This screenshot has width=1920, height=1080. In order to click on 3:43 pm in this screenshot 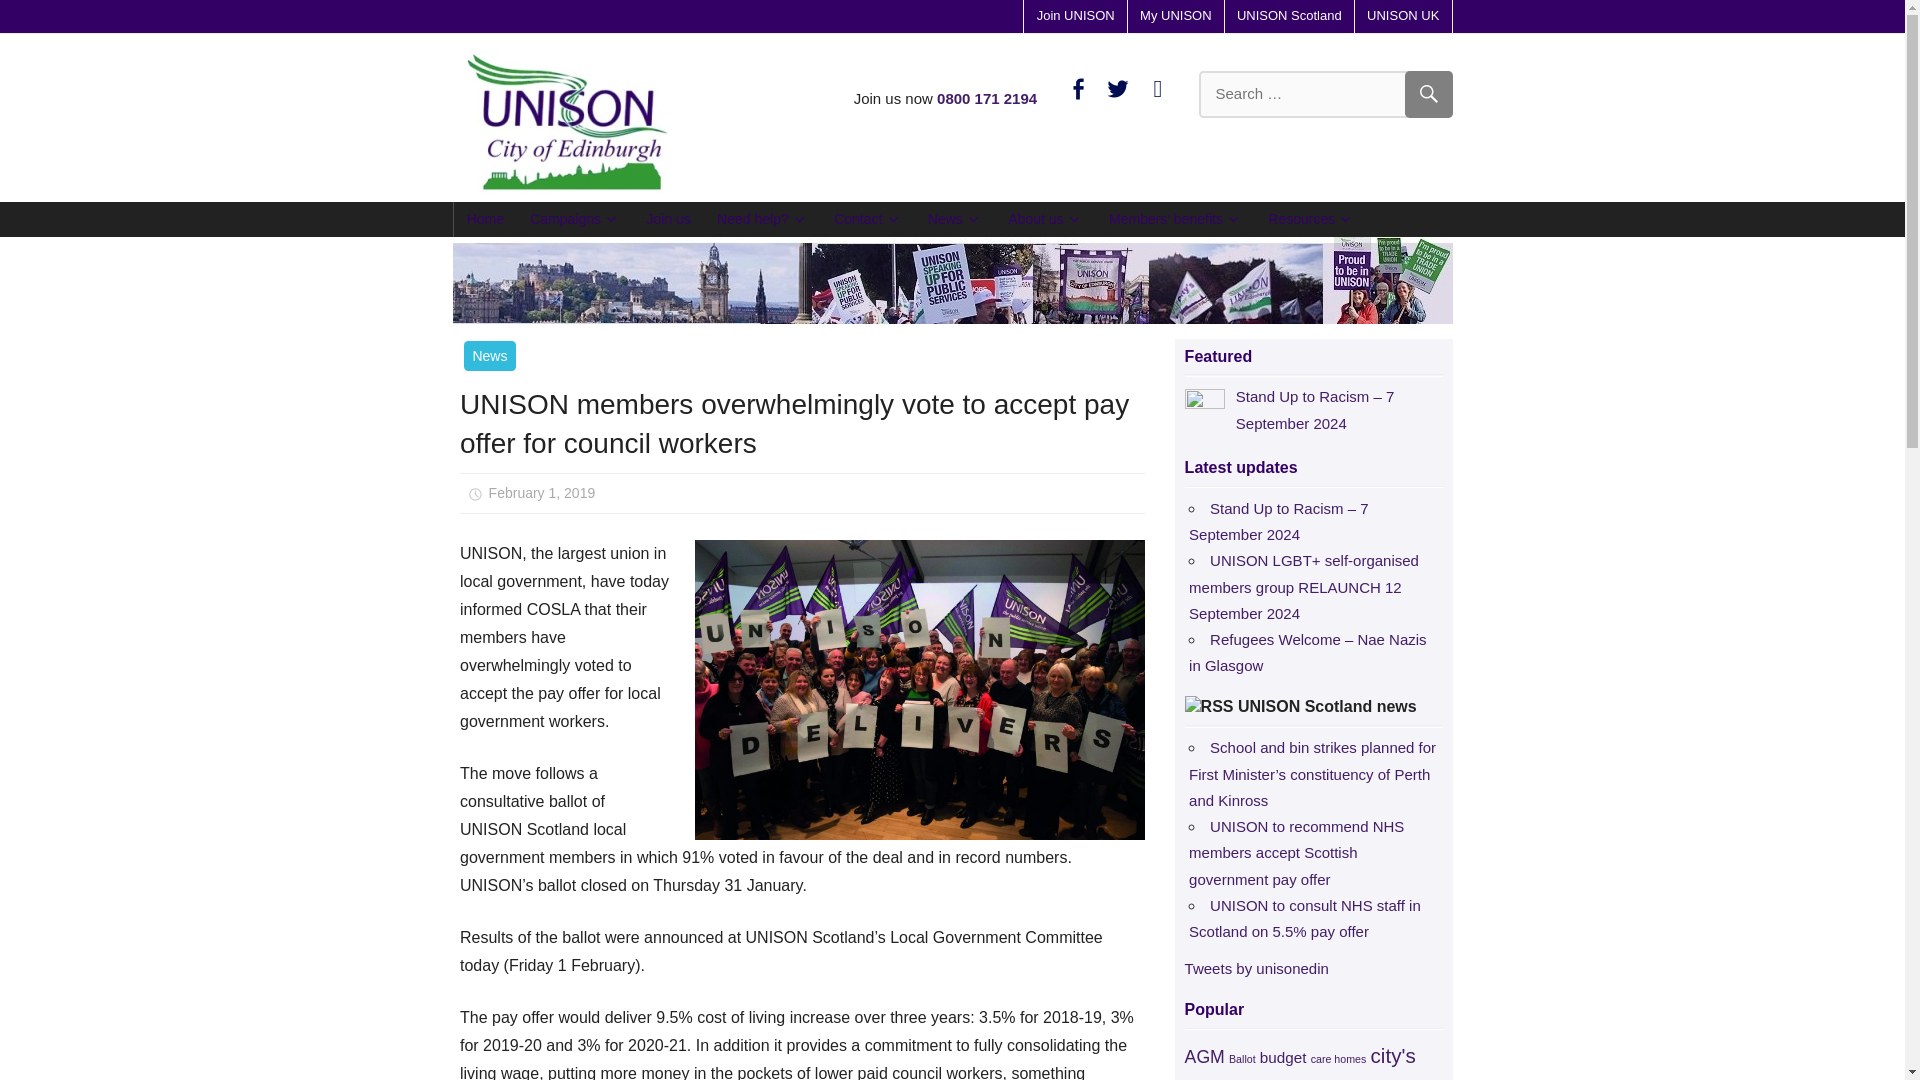, I will do `click(542, 492)`.